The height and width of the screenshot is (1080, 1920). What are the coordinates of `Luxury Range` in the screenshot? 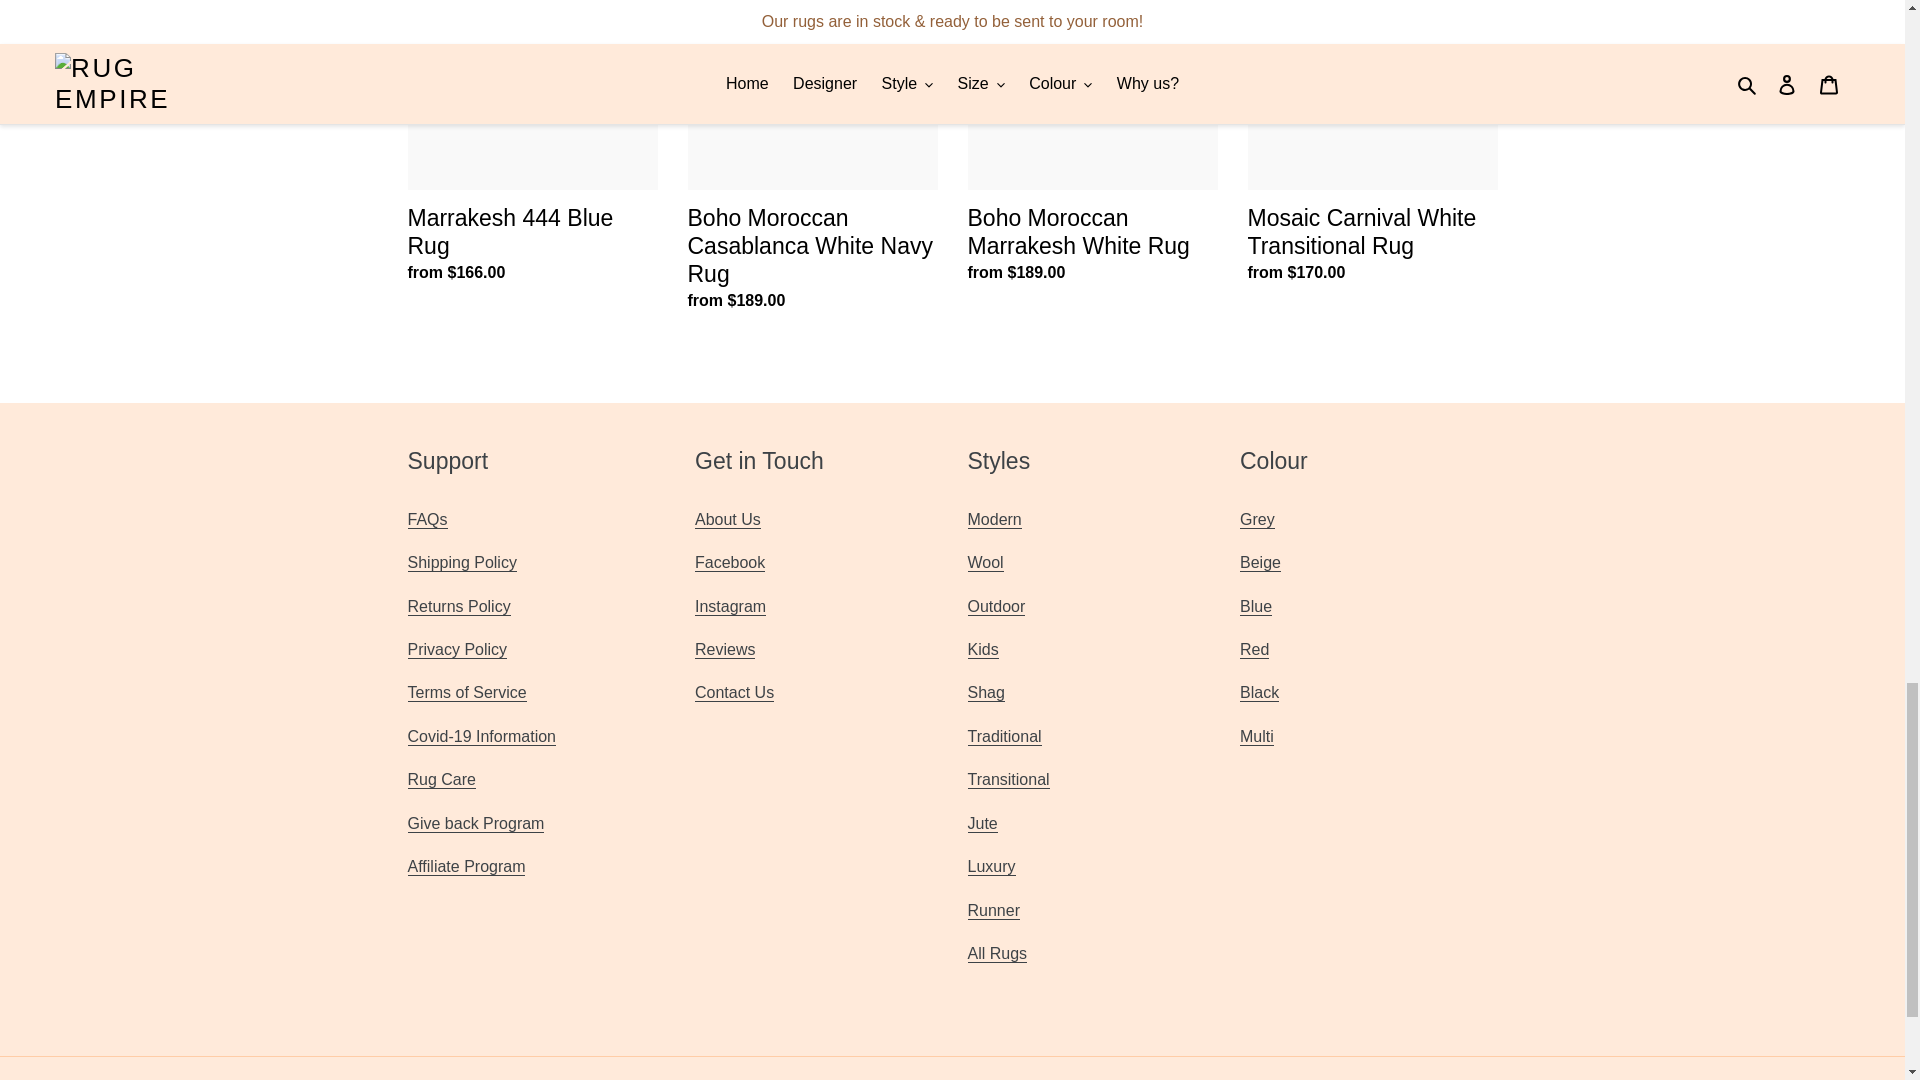 It's located at (991, 866).